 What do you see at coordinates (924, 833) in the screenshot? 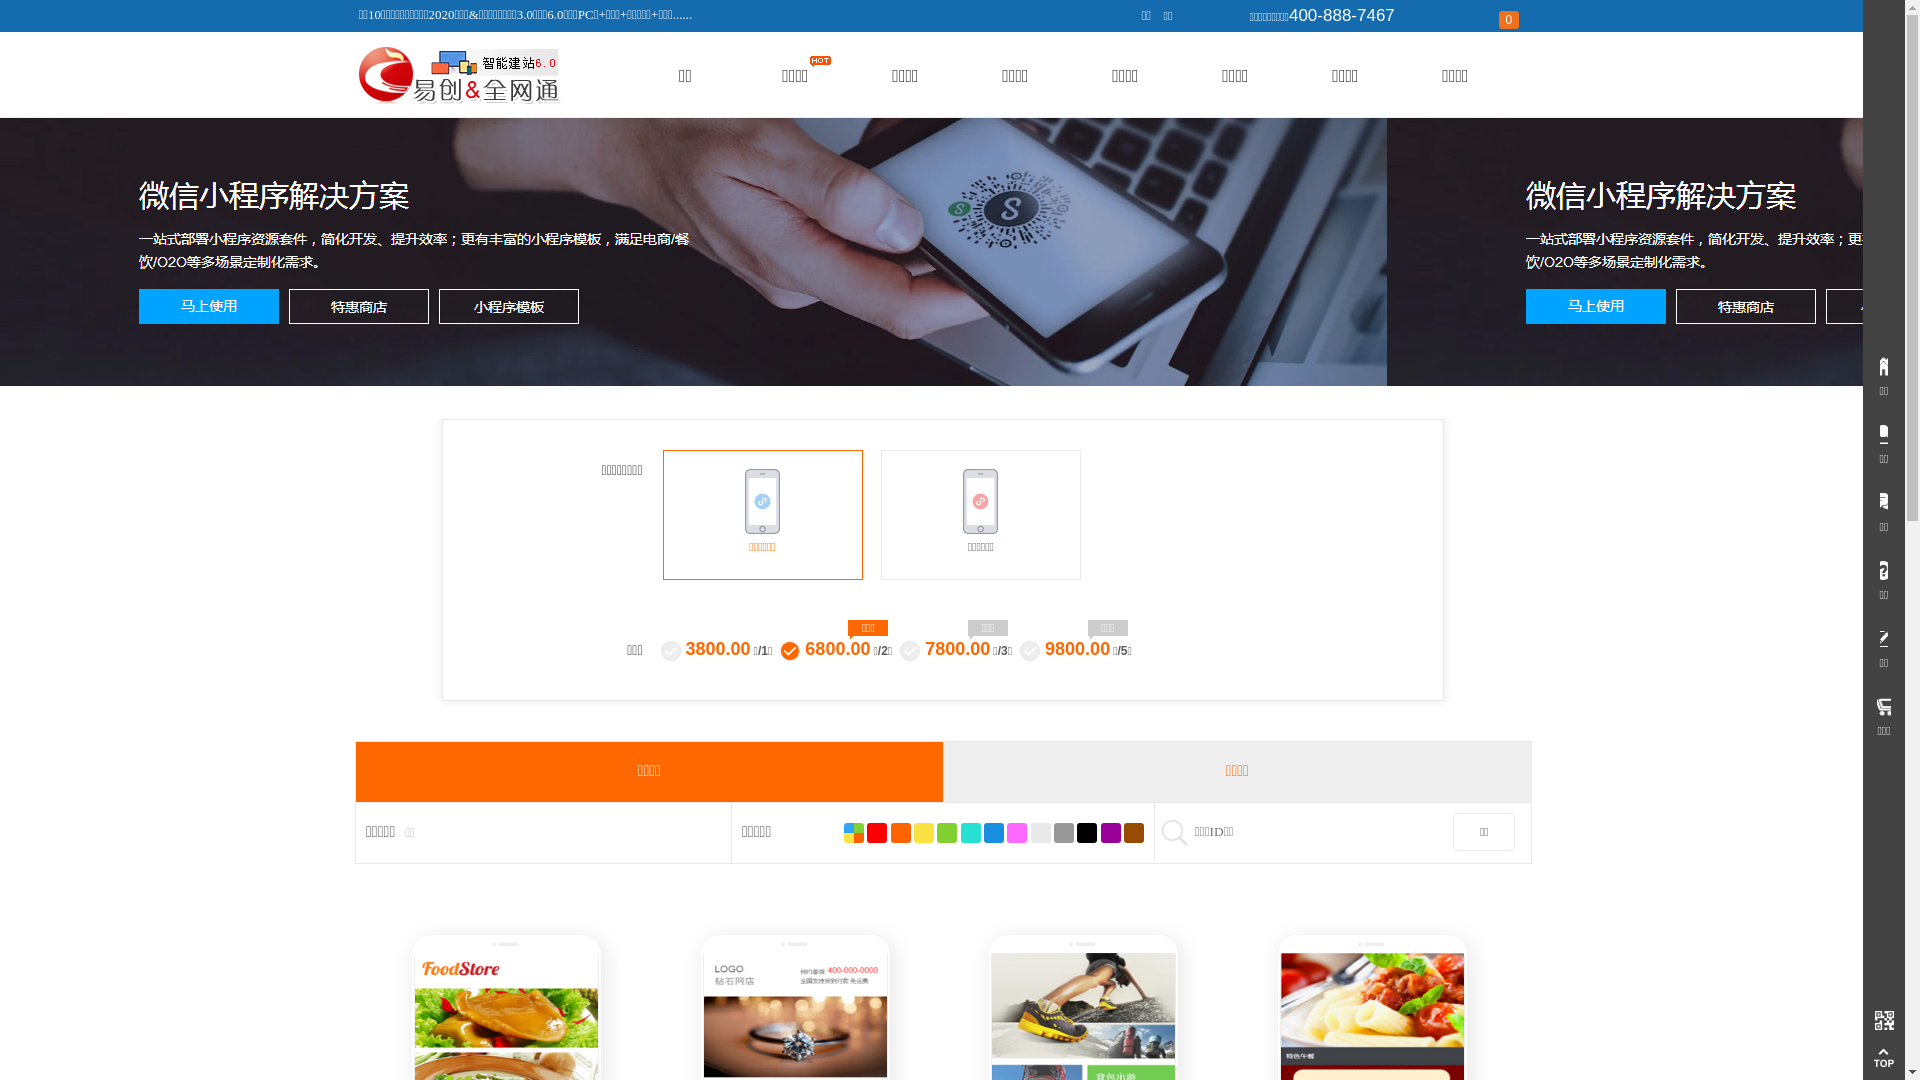
I see `0` at bounding box center [924, 833].